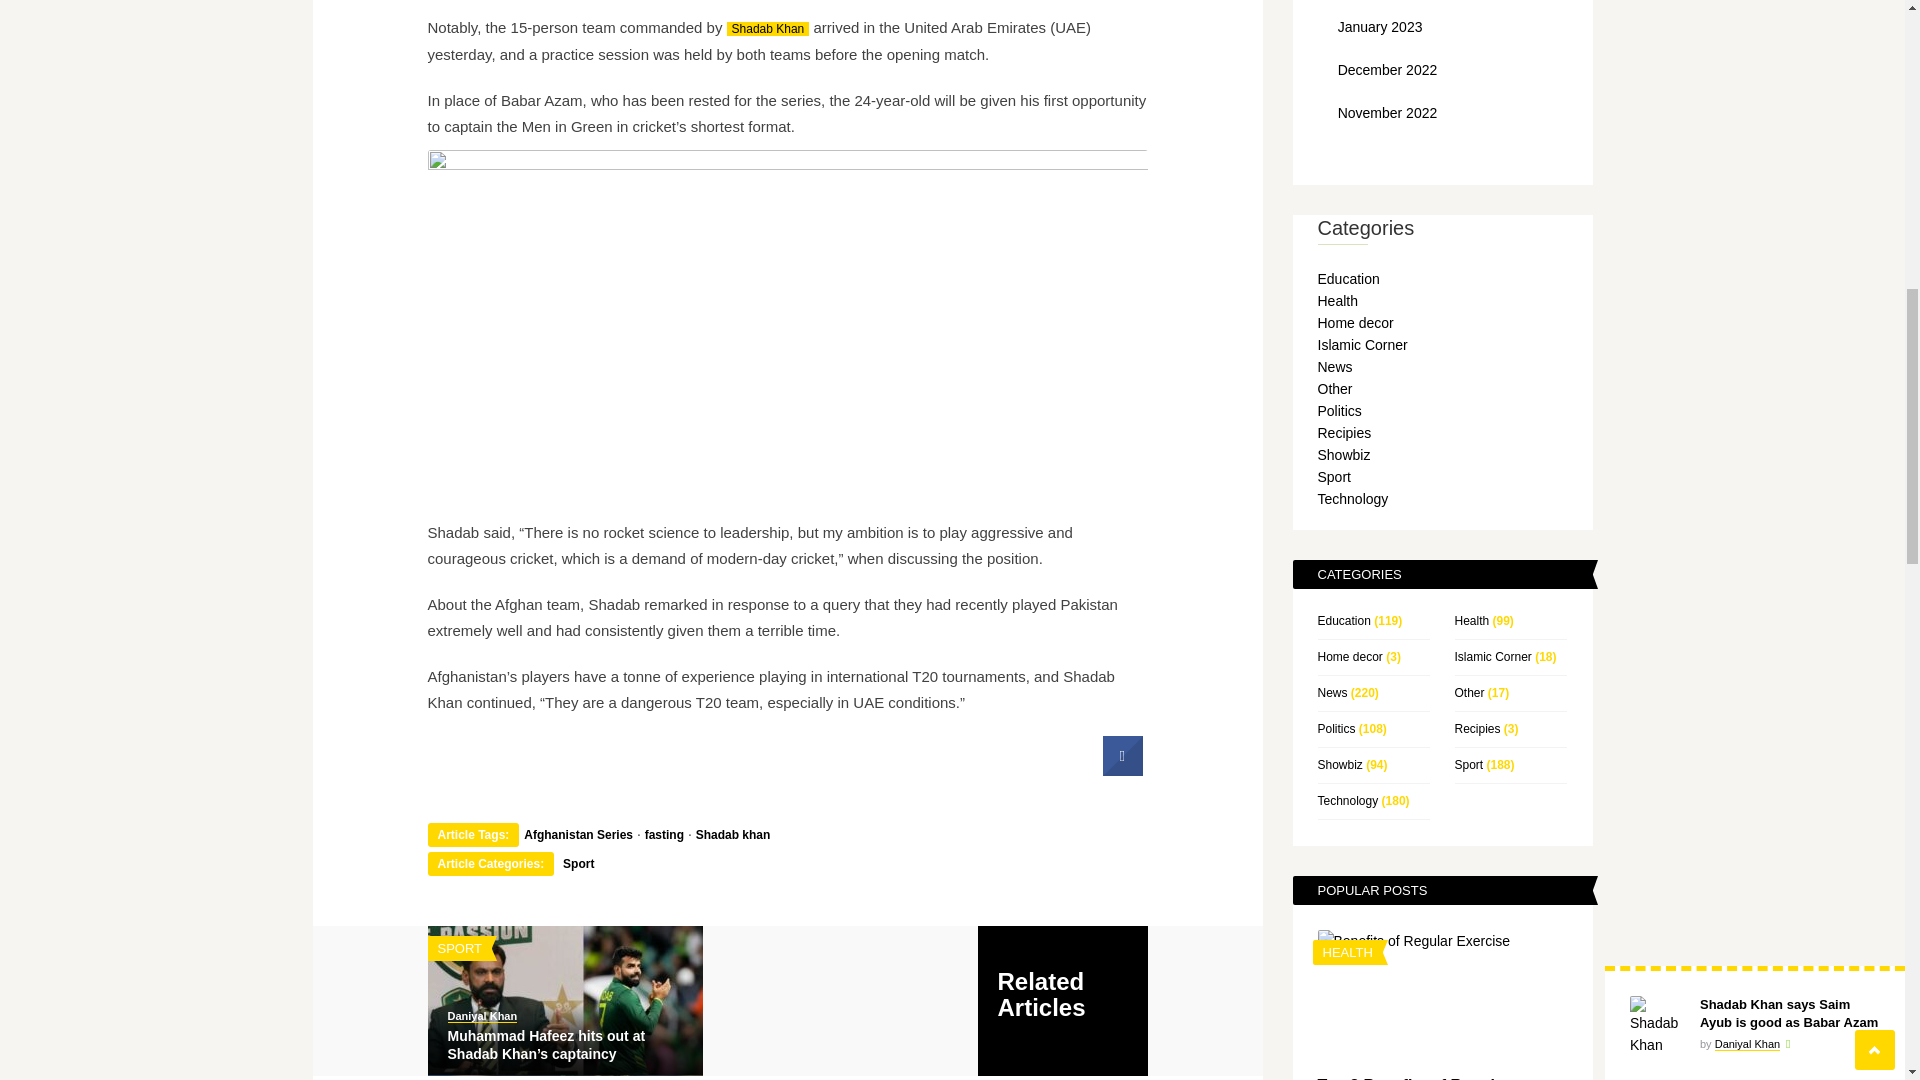  What do you see at coordinates (482, 1016) in the screenshot?
I see `Posts by Daniyal Khan` at bounding box center [482, 1016].